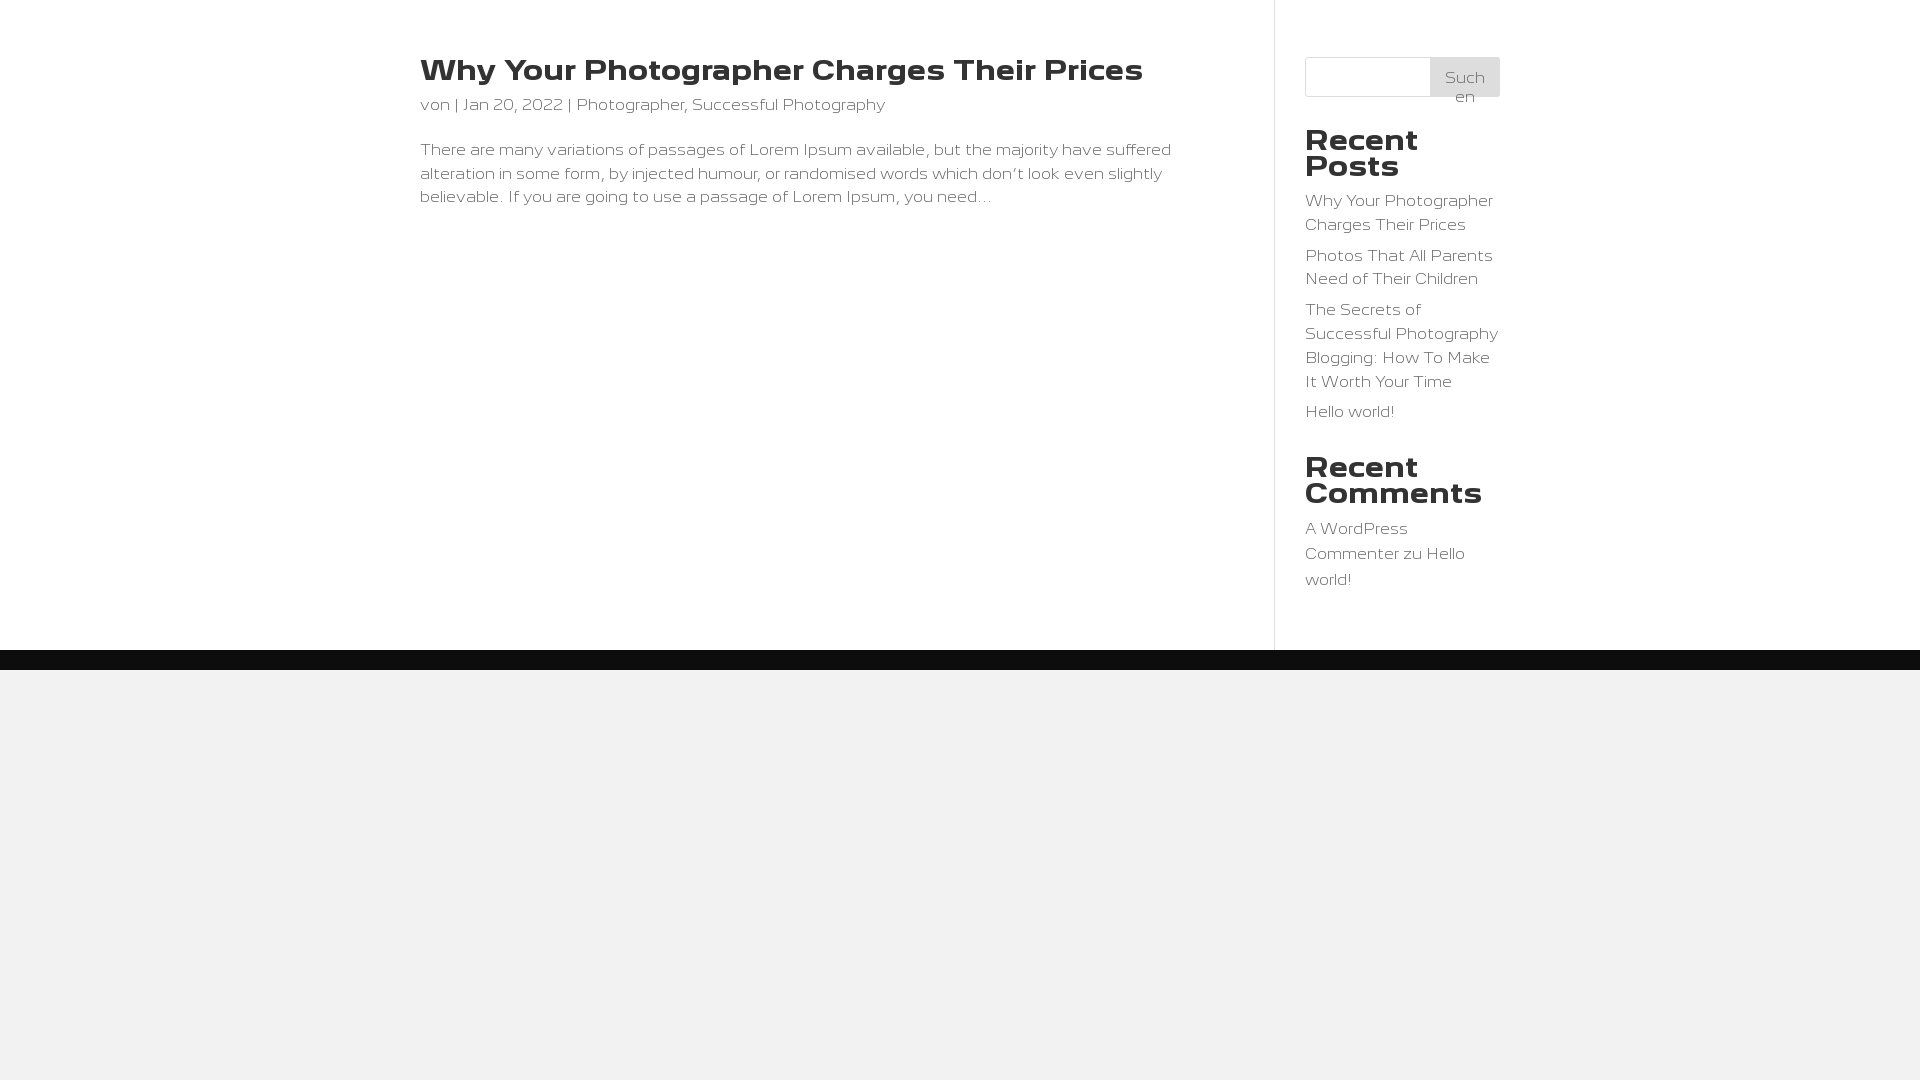  What do you see at coordinates (1399, 212) in the screenshot?
I see `Why Your Photographer Charges Their Prices` at bounding box center [1399, 212].